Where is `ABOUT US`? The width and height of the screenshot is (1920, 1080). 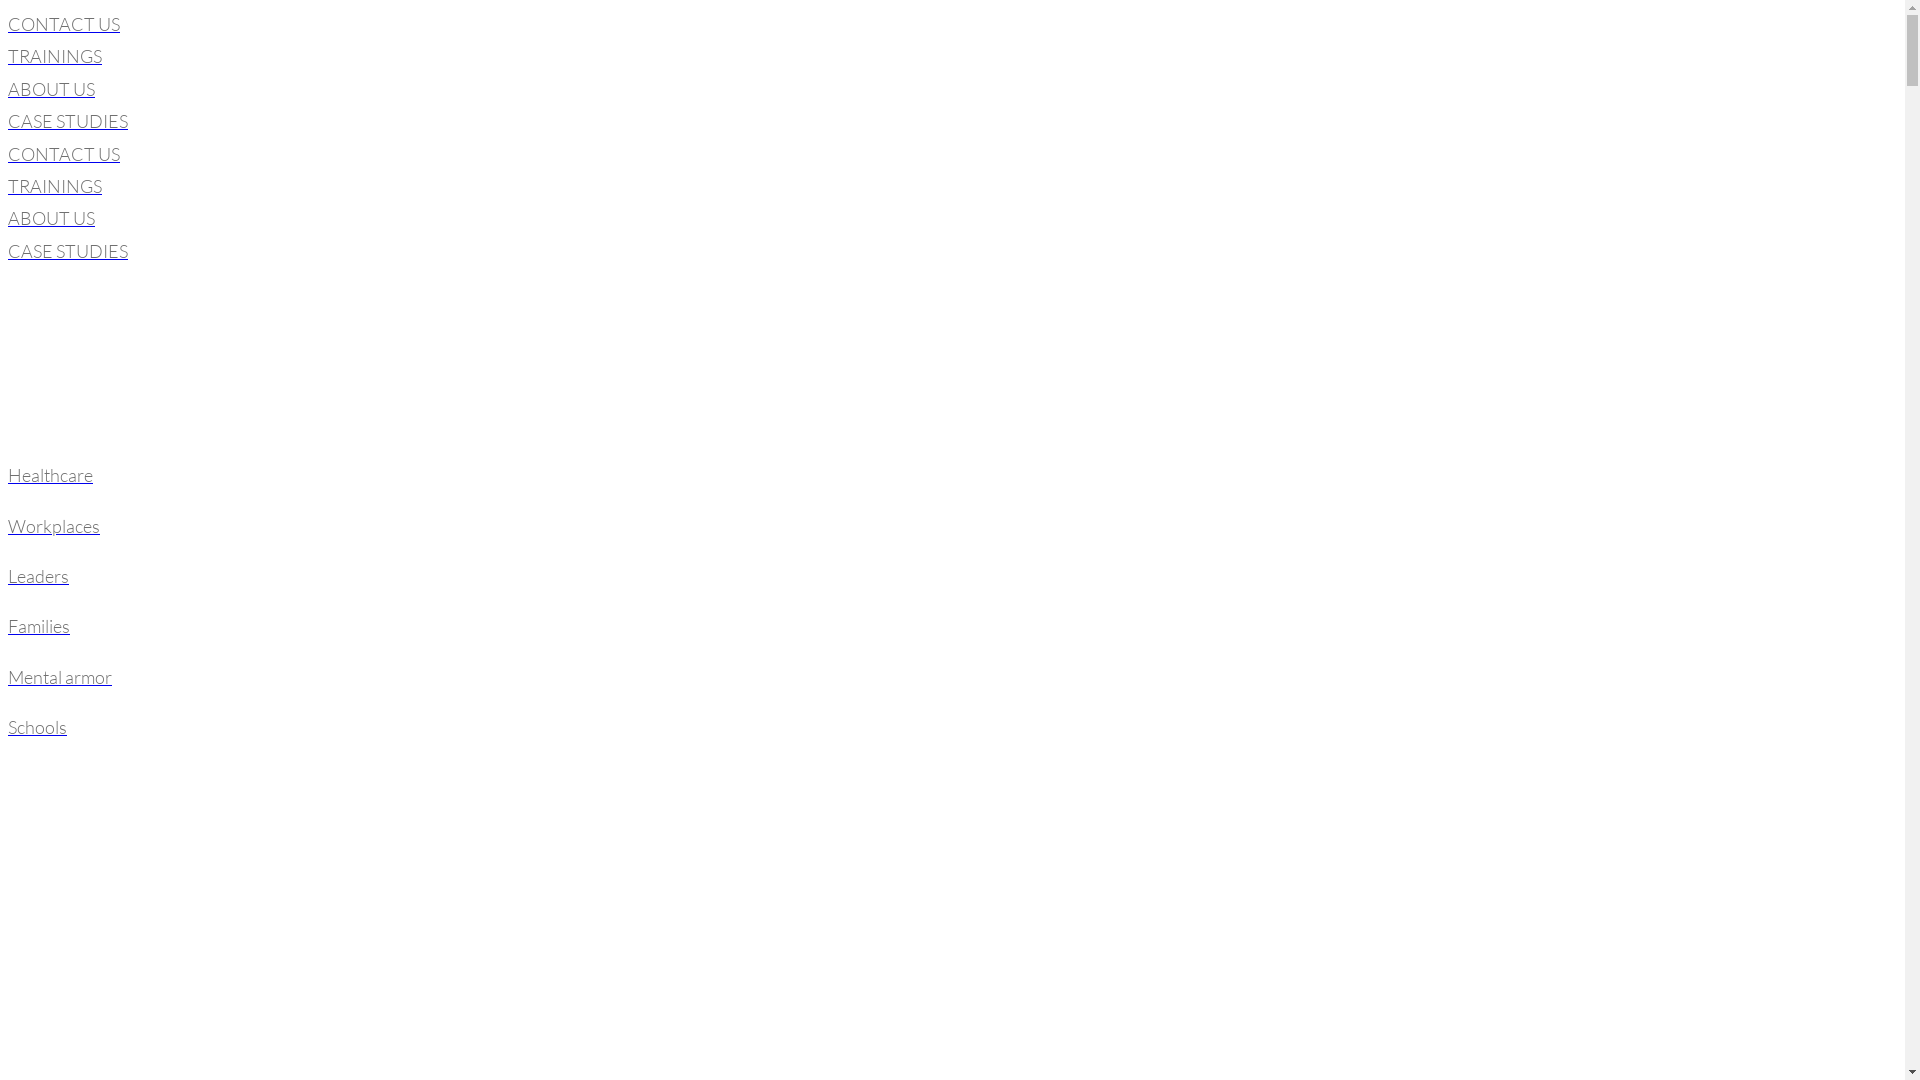
ABOUT US is located at coordinates (952, 89).